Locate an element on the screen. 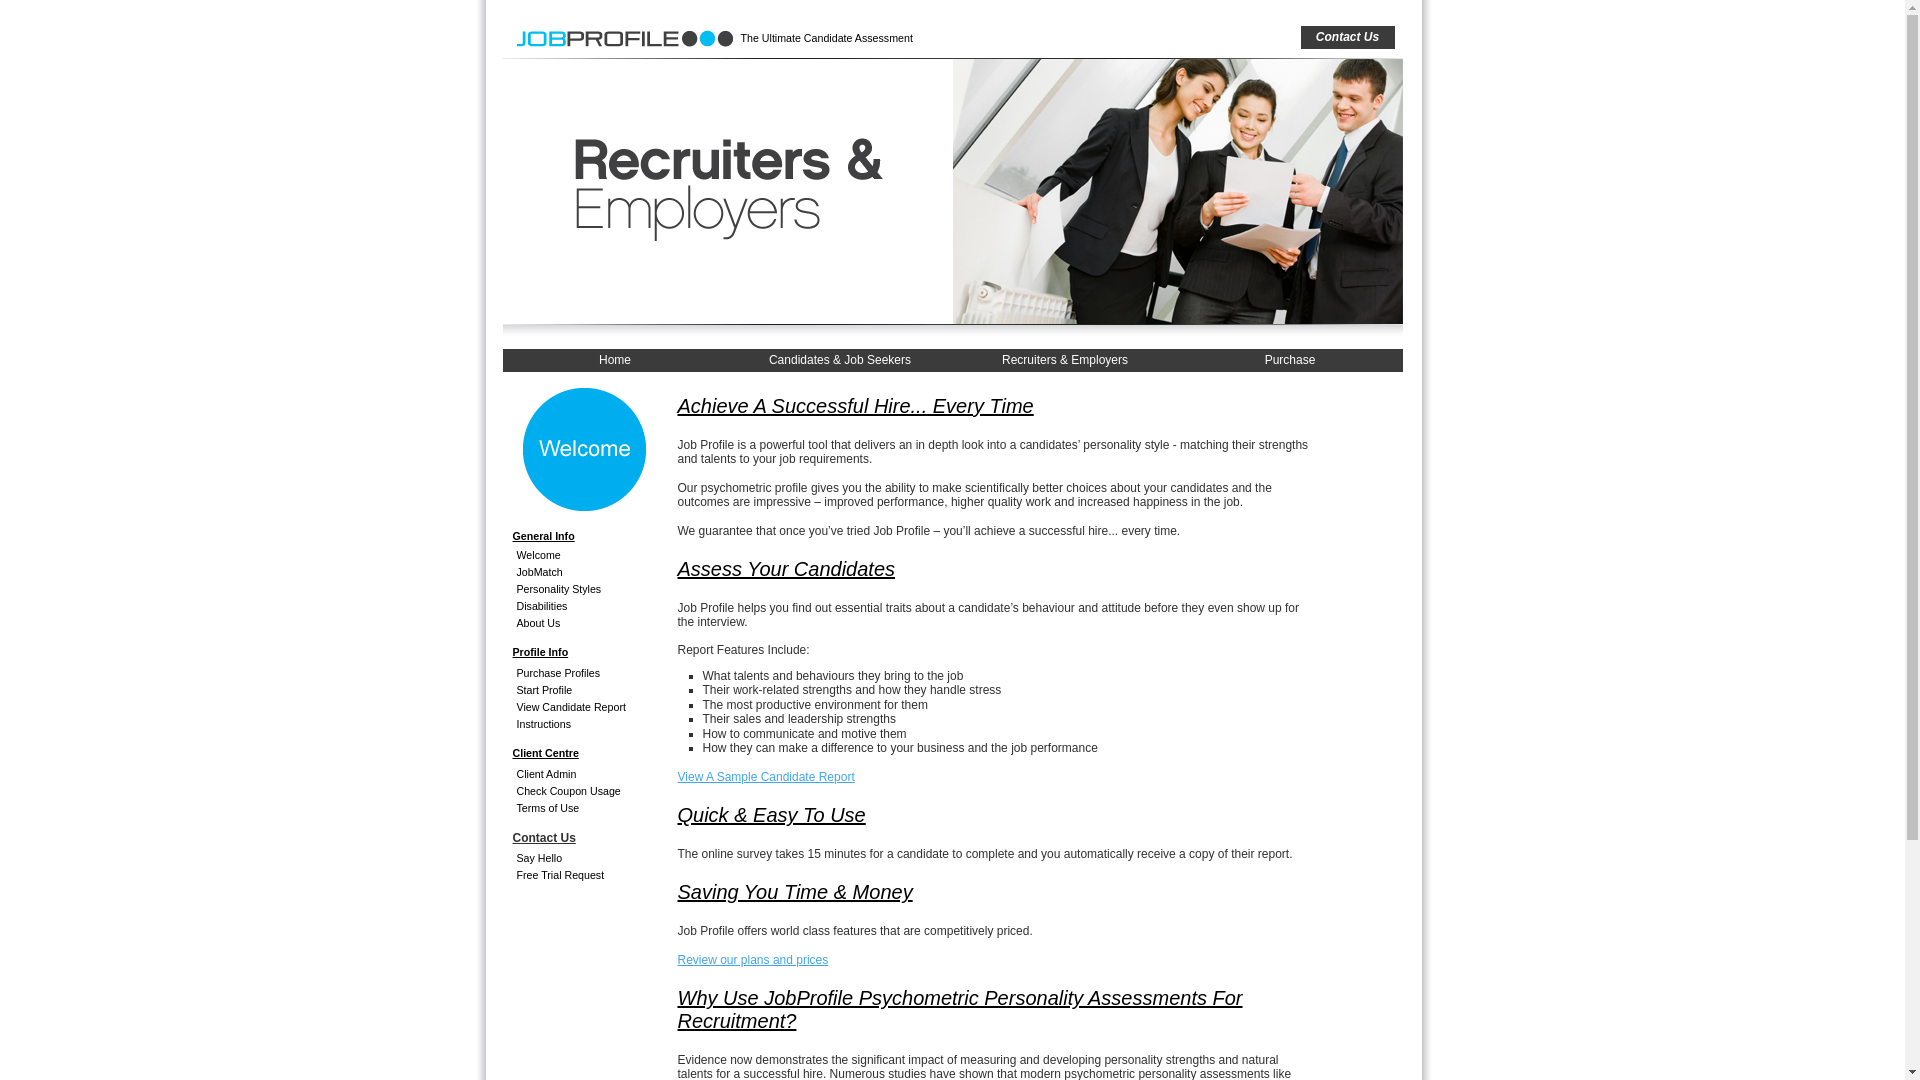 The height and width of the screenshot is (1080, 1920). View A Sample Candidate Report is located at coordinates (766, 776).